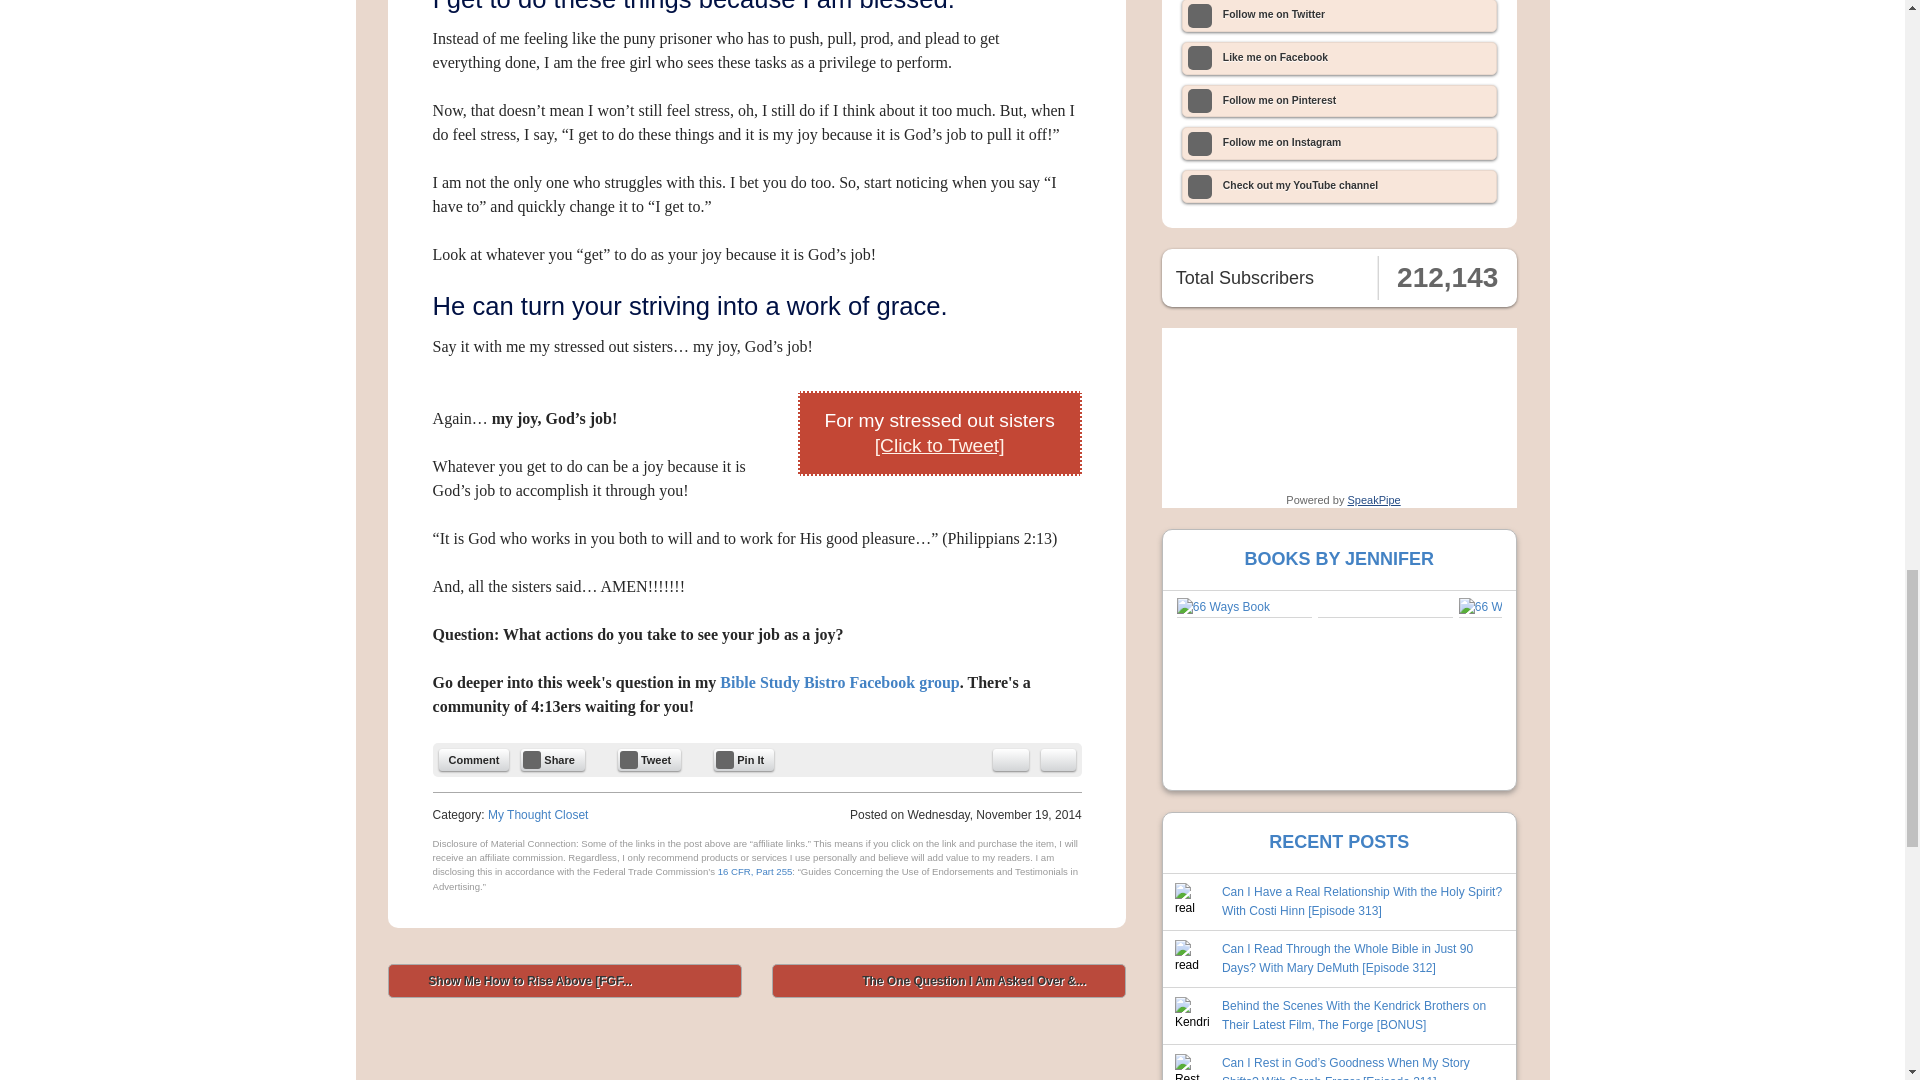 This screenshot has width=1920, height=1080. I want to click on Pin It, so click(744, 760).